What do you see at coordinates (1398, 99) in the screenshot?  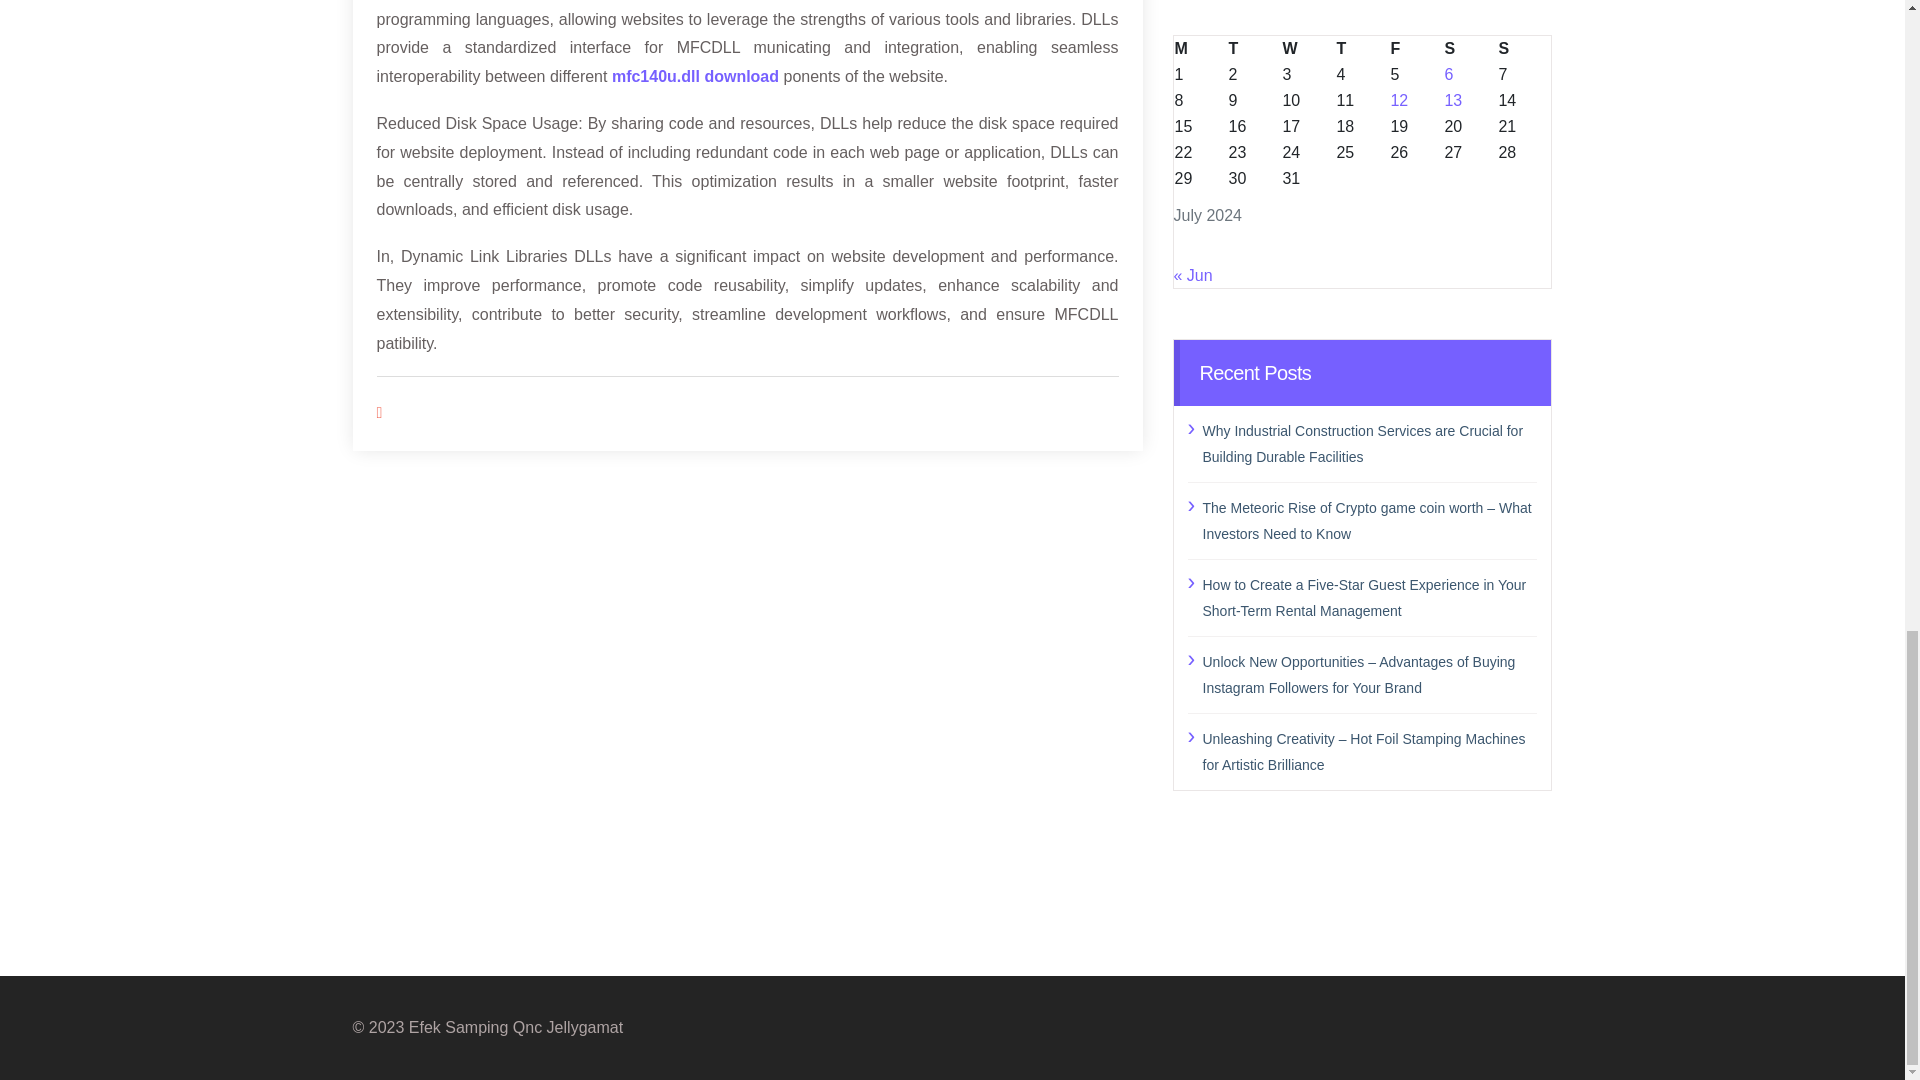 I see `12` at bounding box center [1398, 99].